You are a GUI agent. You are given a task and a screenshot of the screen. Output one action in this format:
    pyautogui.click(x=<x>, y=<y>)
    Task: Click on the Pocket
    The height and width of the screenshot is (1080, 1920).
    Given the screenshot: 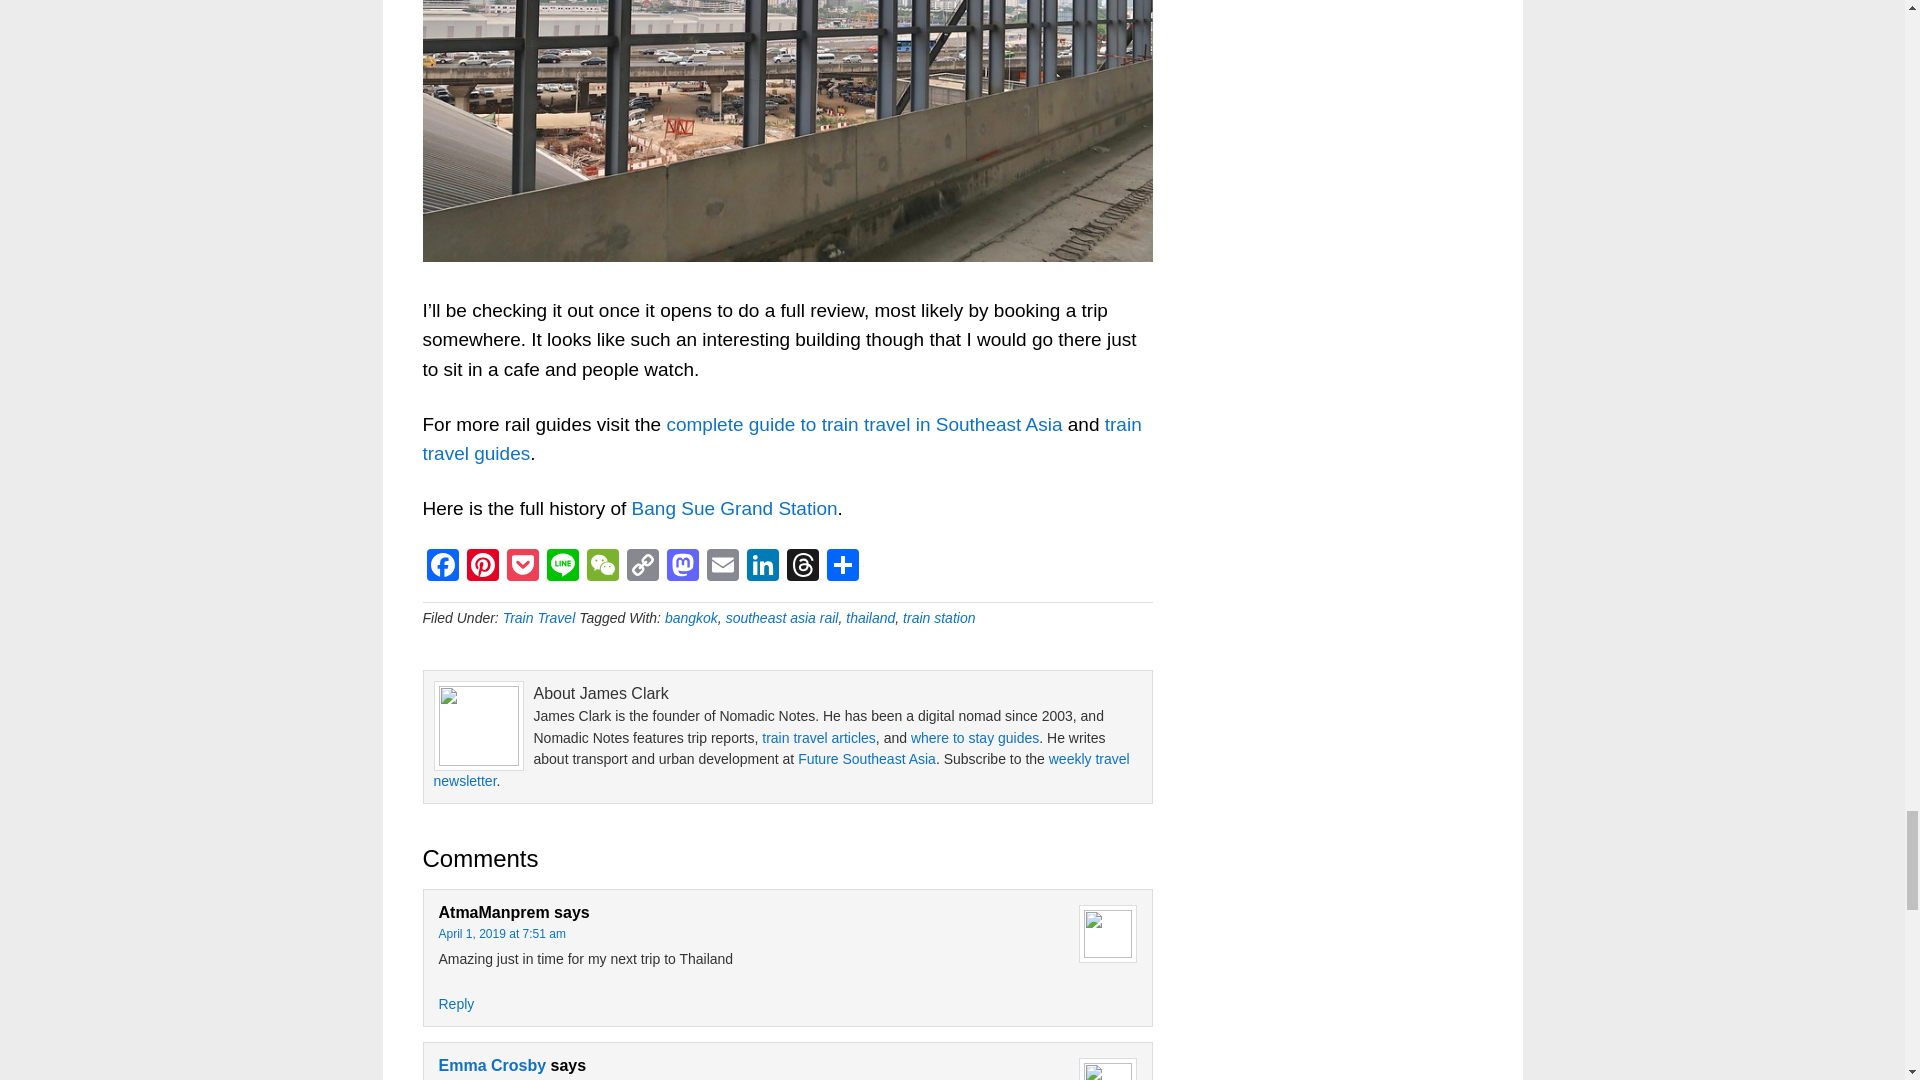 What is the action you would take?
    pyautogui.click(x=521, y=567)
    